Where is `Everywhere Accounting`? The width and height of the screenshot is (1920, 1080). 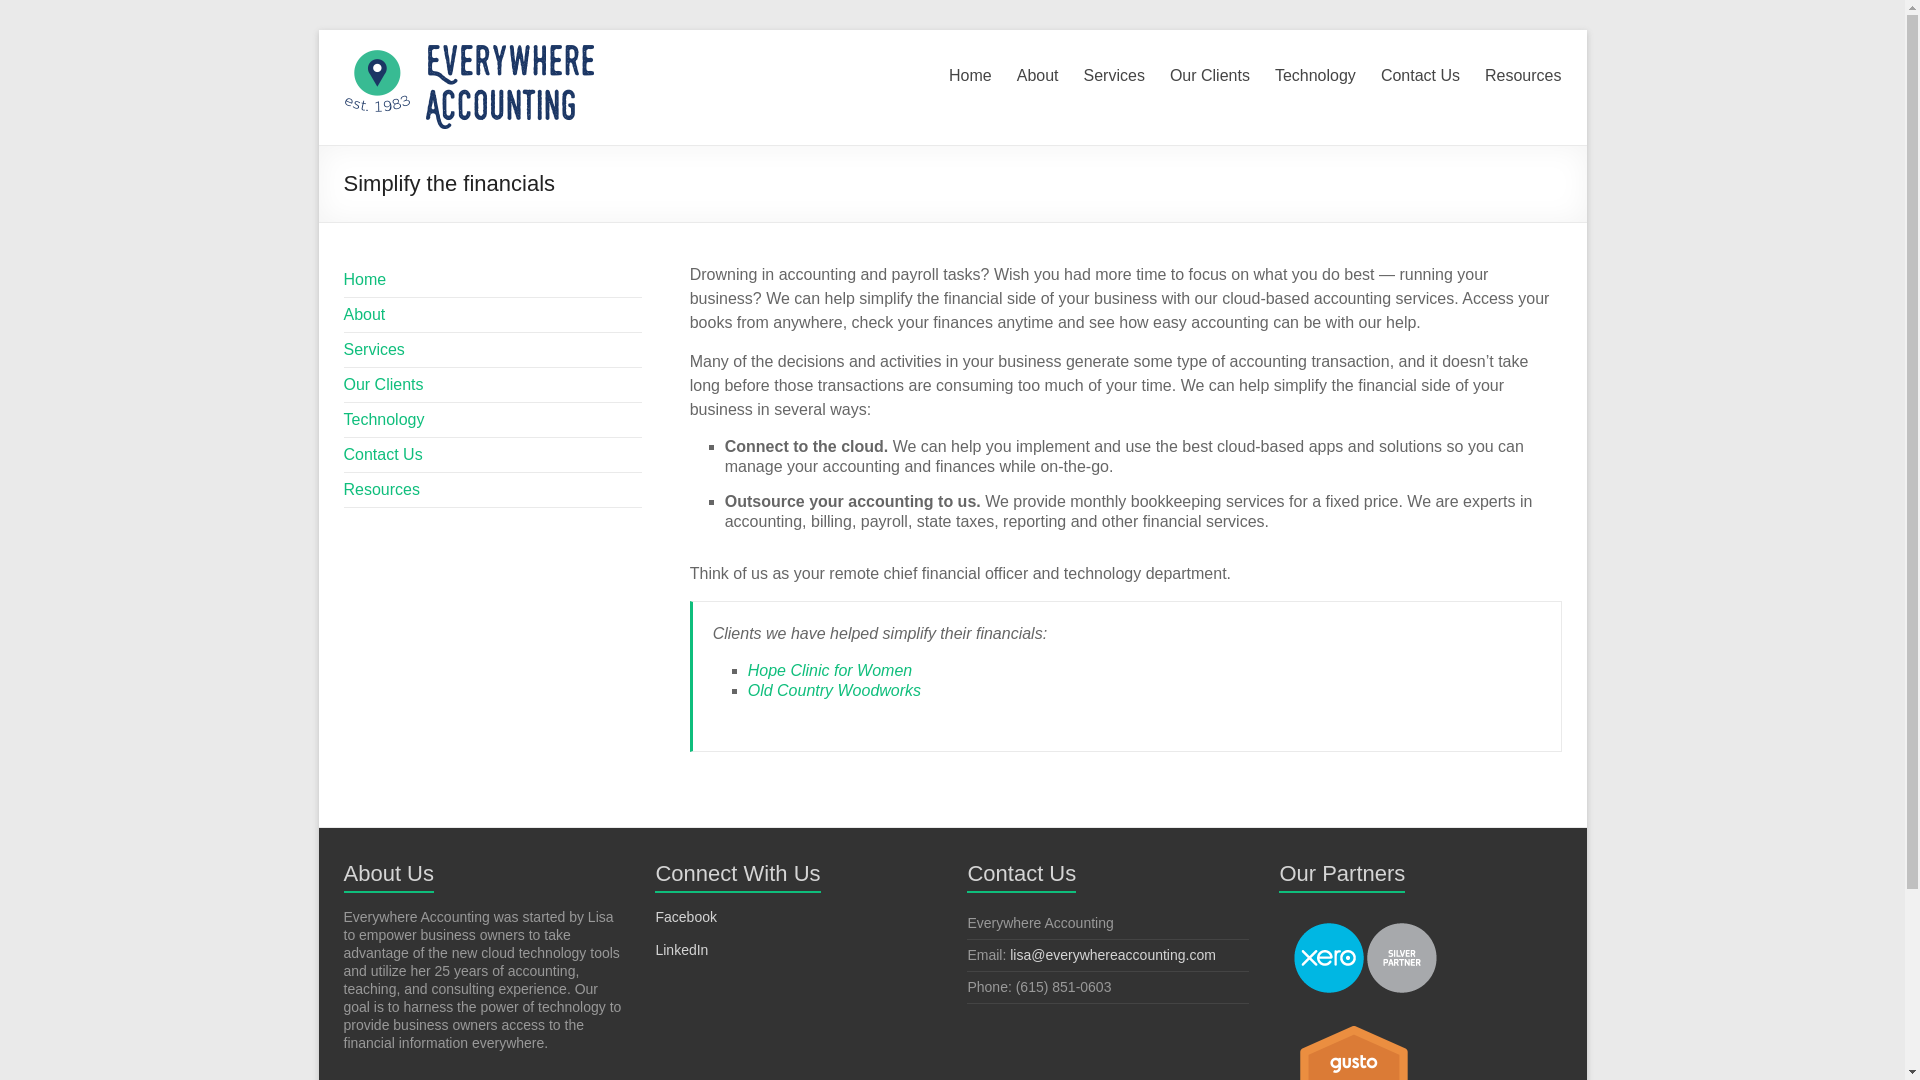 Everywhere Accounting is located at coordinates (468, 54).